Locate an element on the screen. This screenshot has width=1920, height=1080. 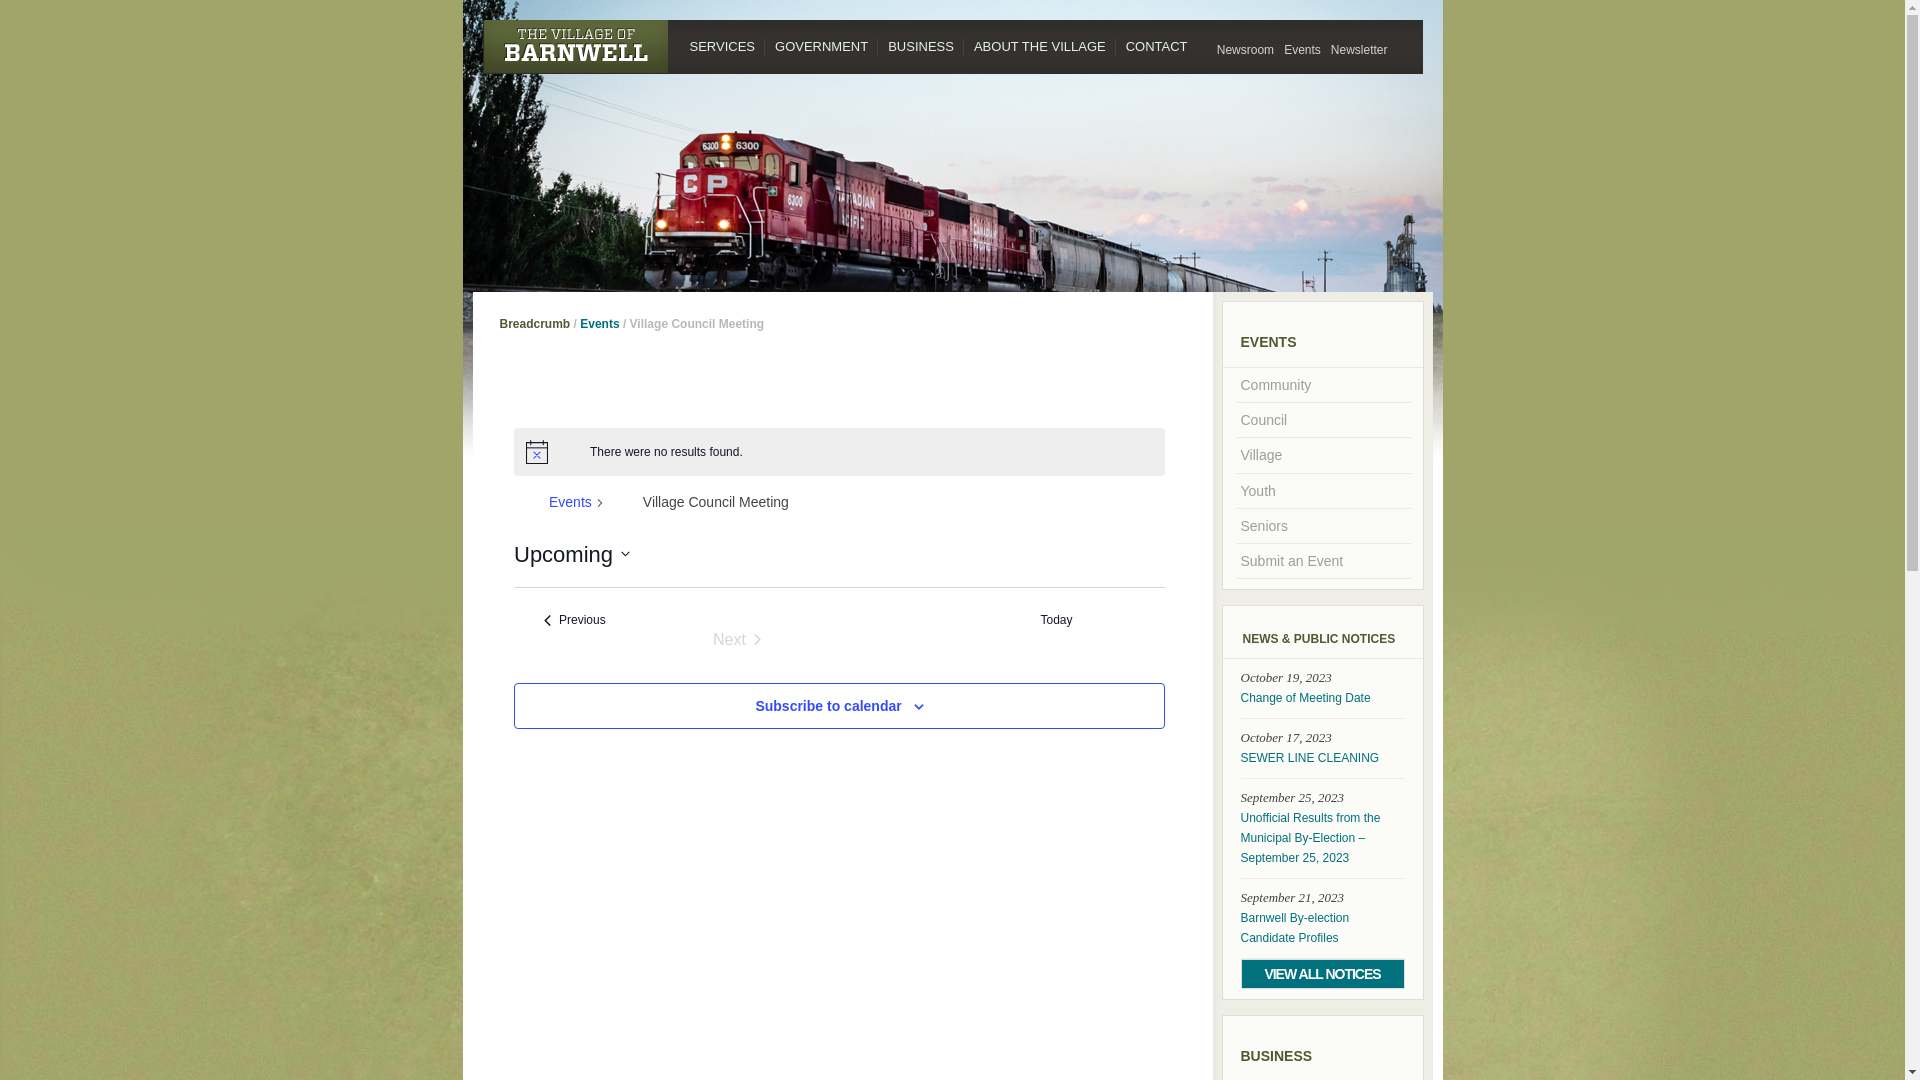
Previous
Events is located at coordinates (575, 620).